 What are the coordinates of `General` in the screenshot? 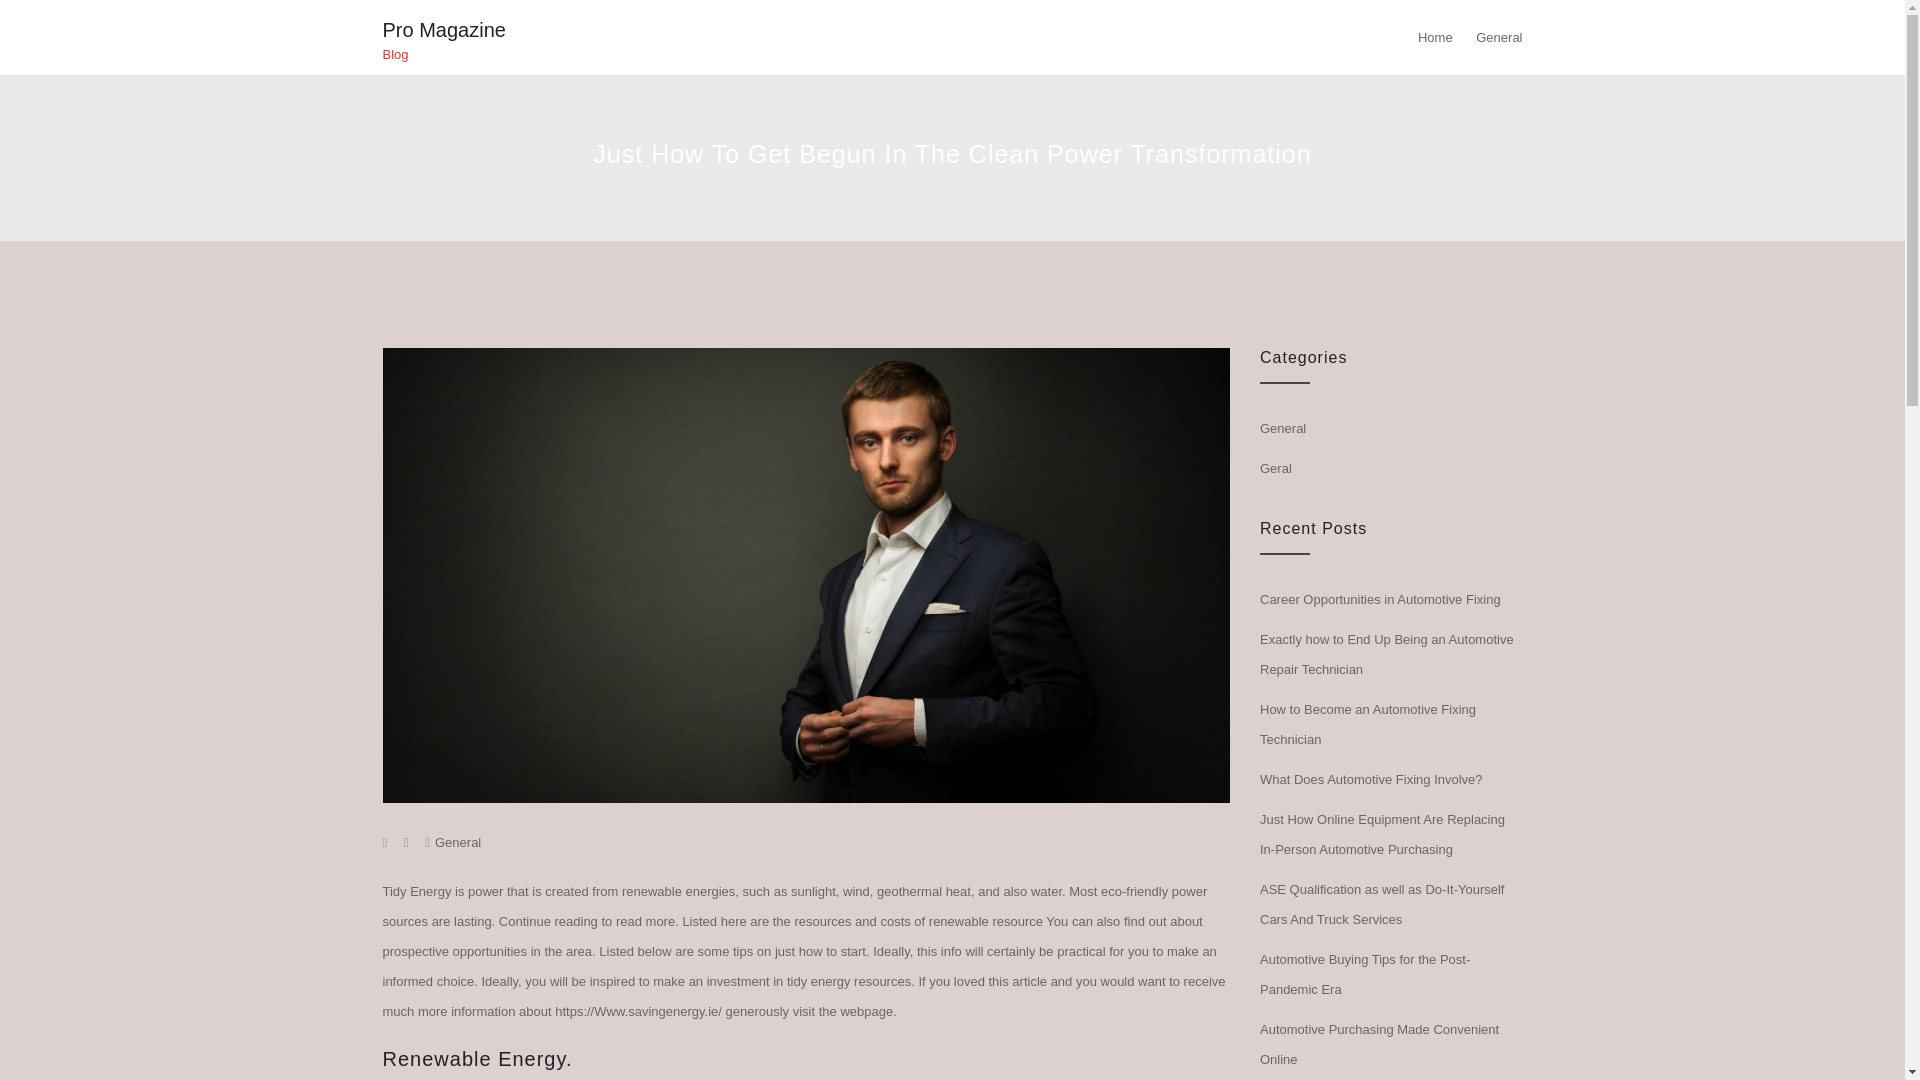 It's located at (1282, 428).